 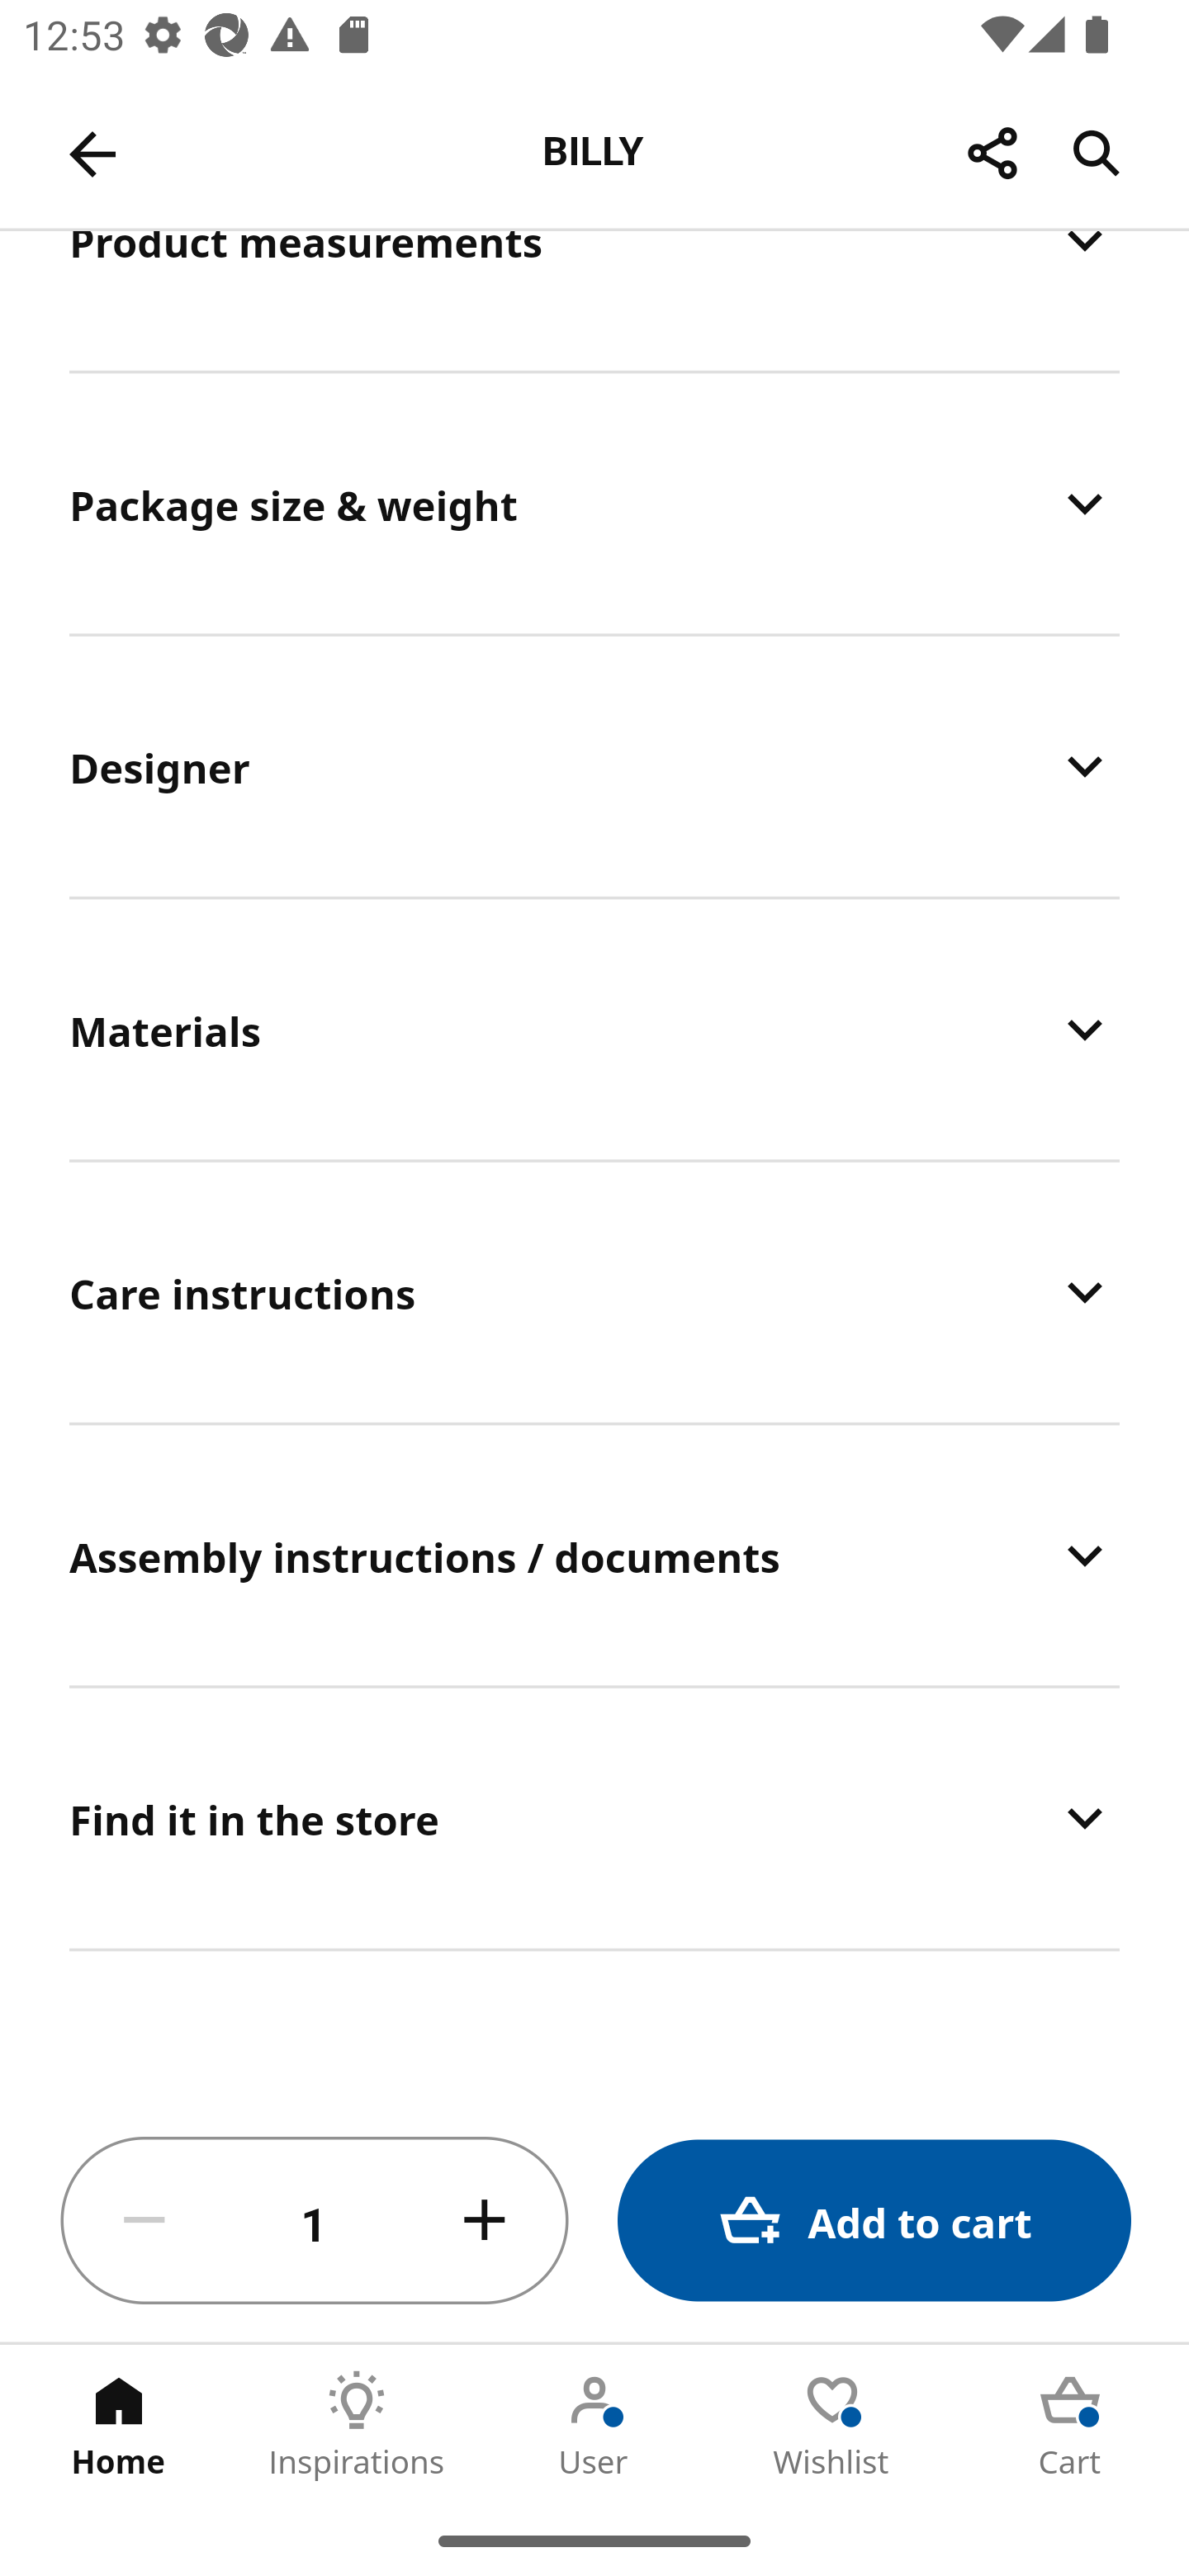 What do you see at coordinates (594, 1291) in the screenshot?
I see `Care instructions` at bounding box center [594, 1291].